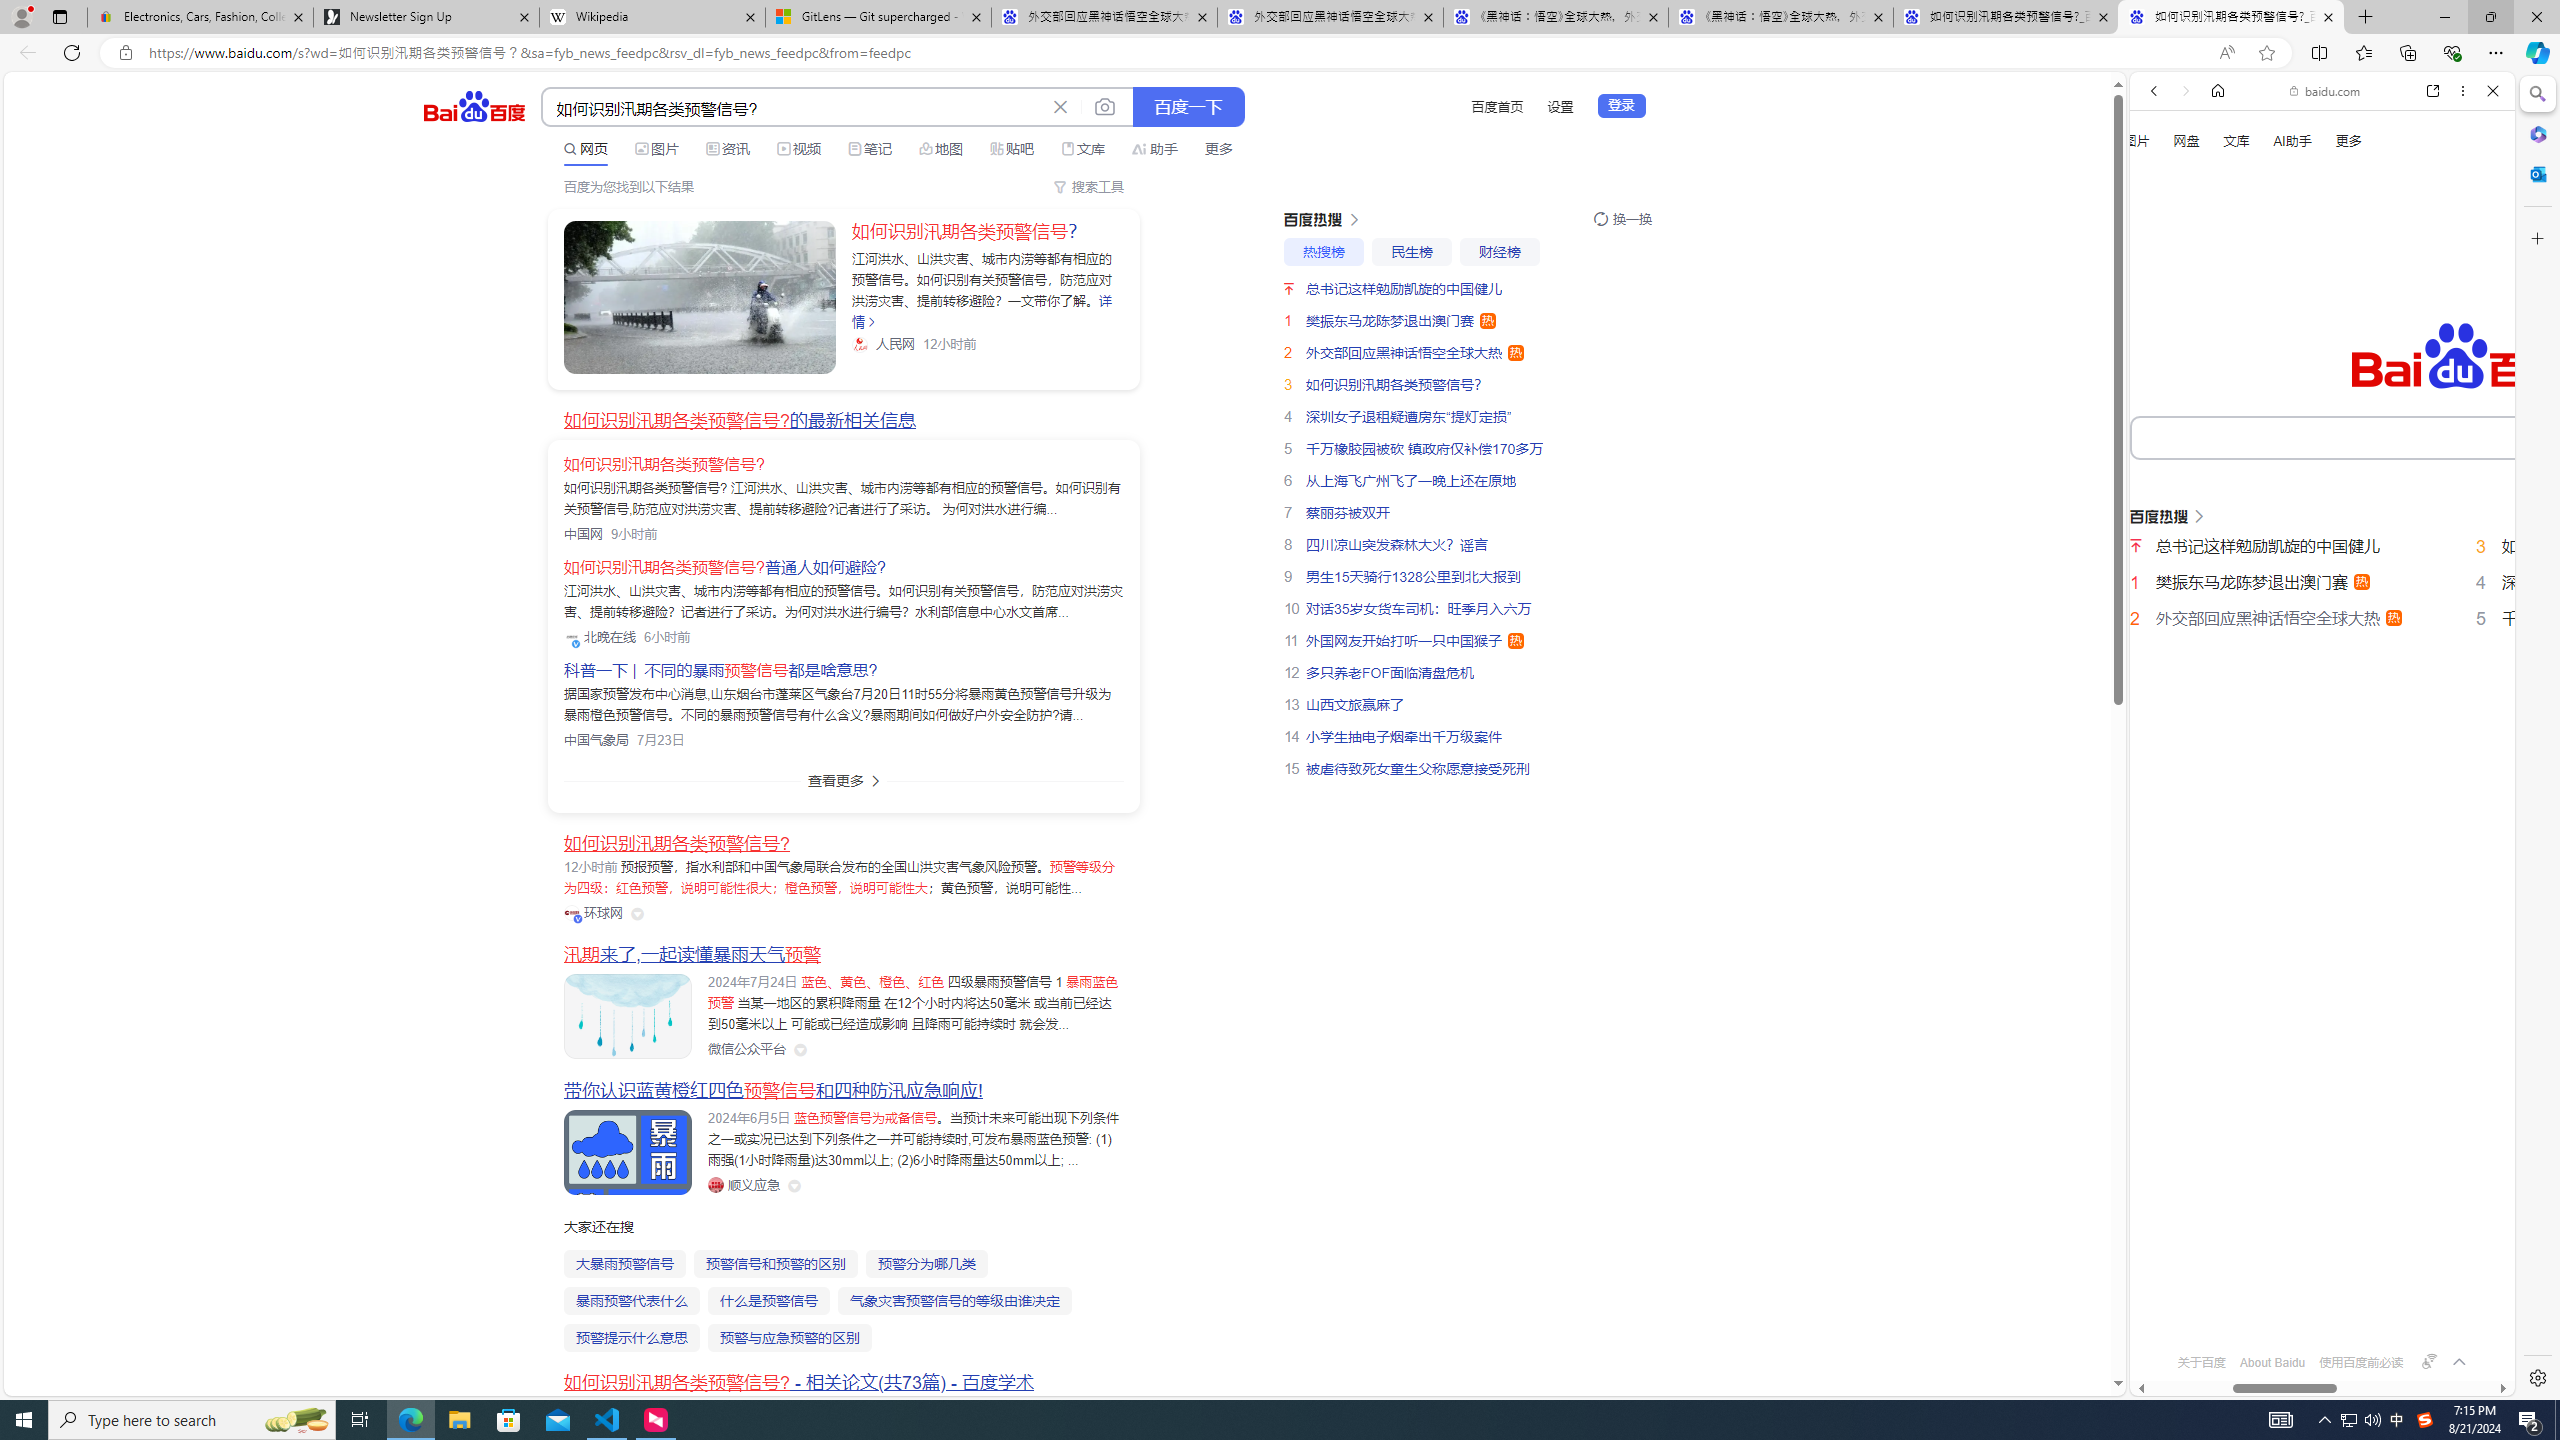 This screenshot has width=2560, height=1440. I want to click on Actions for this site, so click(2429, 904).